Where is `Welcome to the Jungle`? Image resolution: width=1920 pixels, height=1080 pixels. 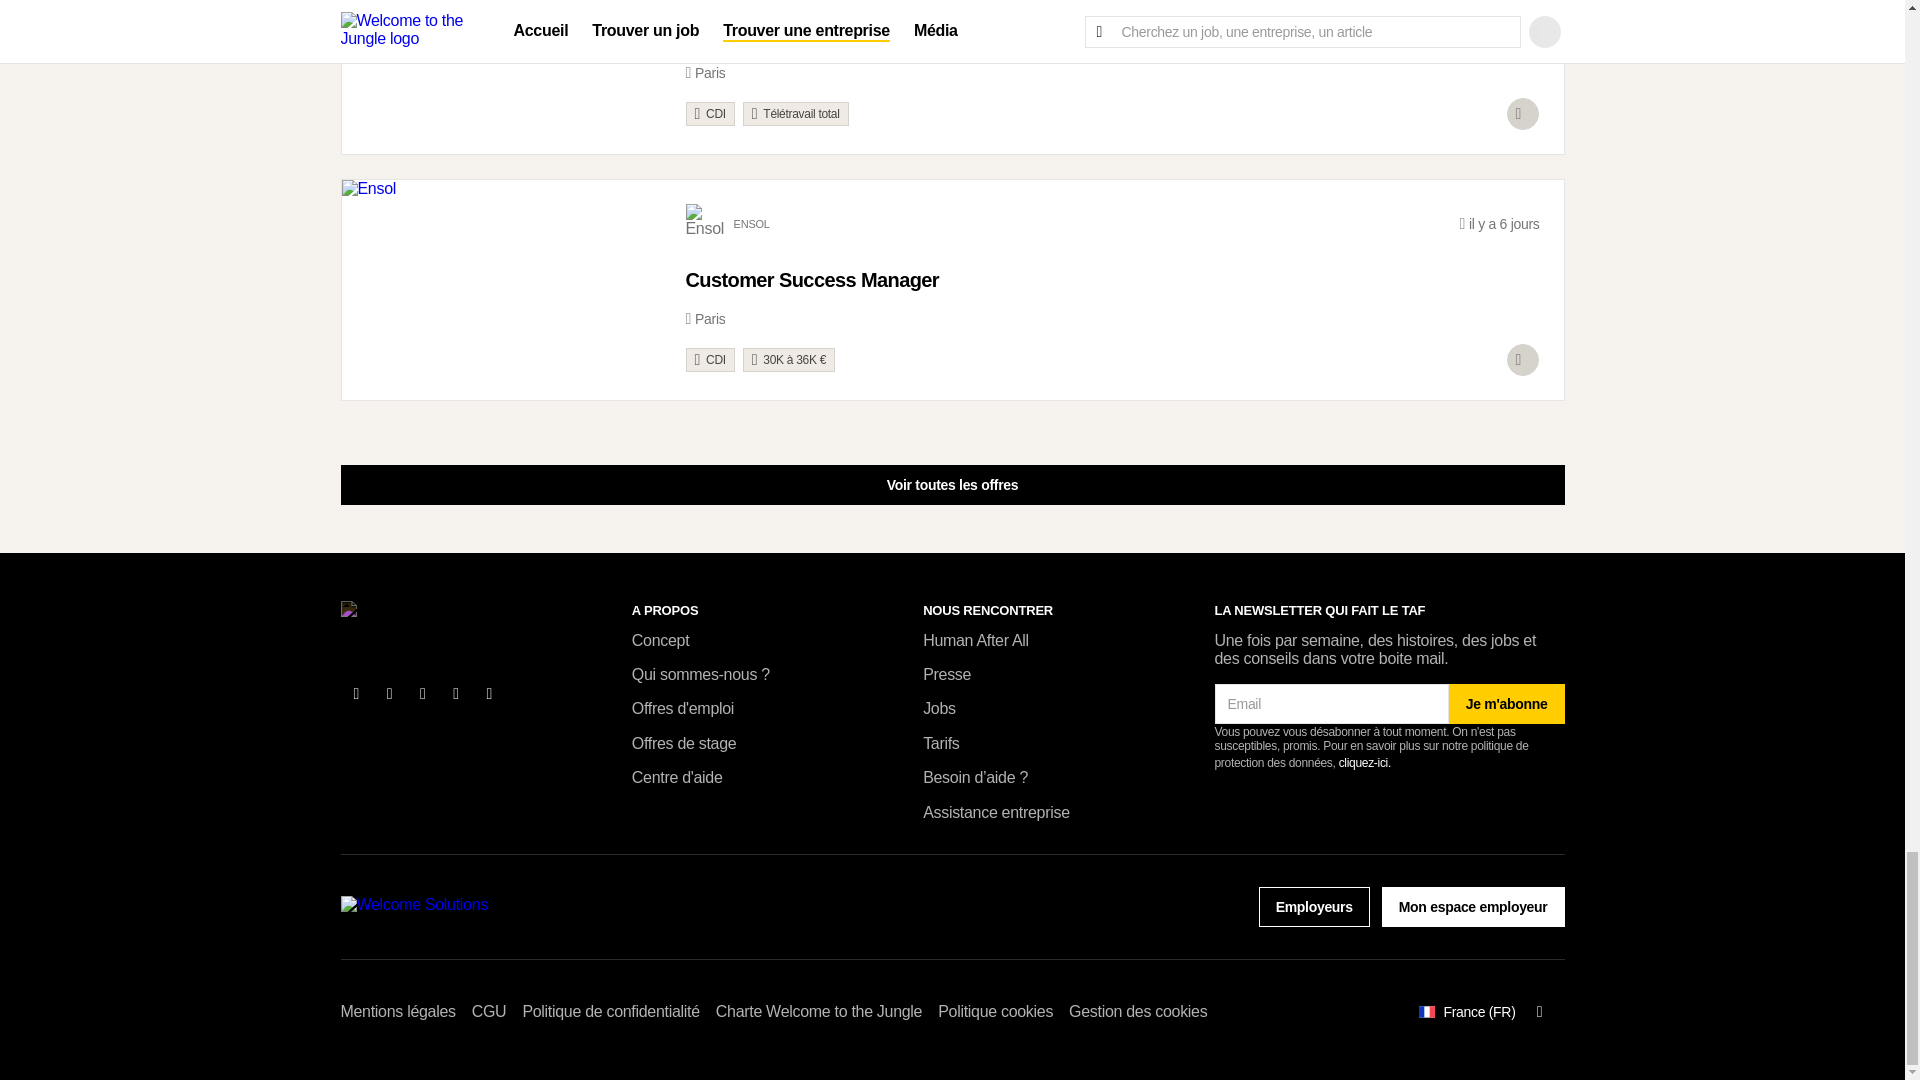
Welcome to the Jungle is located at coordinates (422, 619).